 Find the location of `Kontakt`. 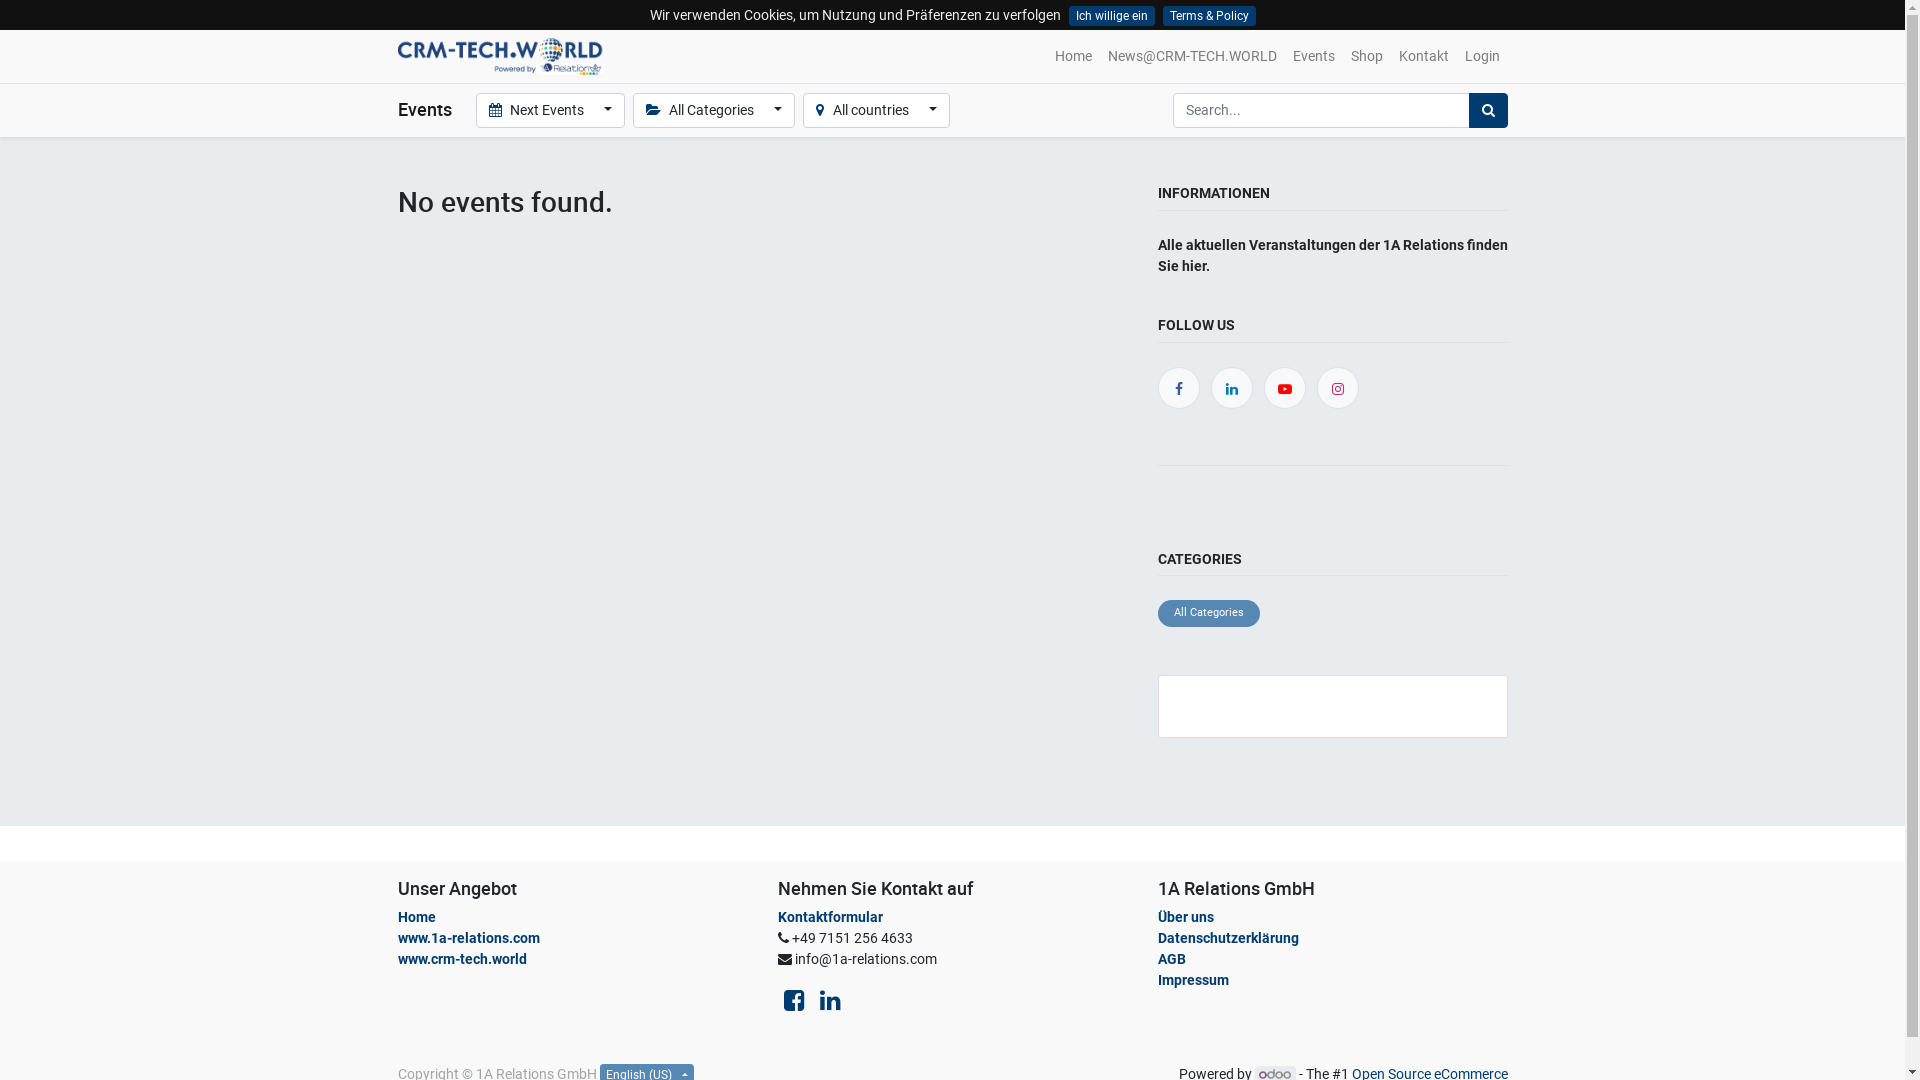

Kontakt is located at coordinates (1423, 56).